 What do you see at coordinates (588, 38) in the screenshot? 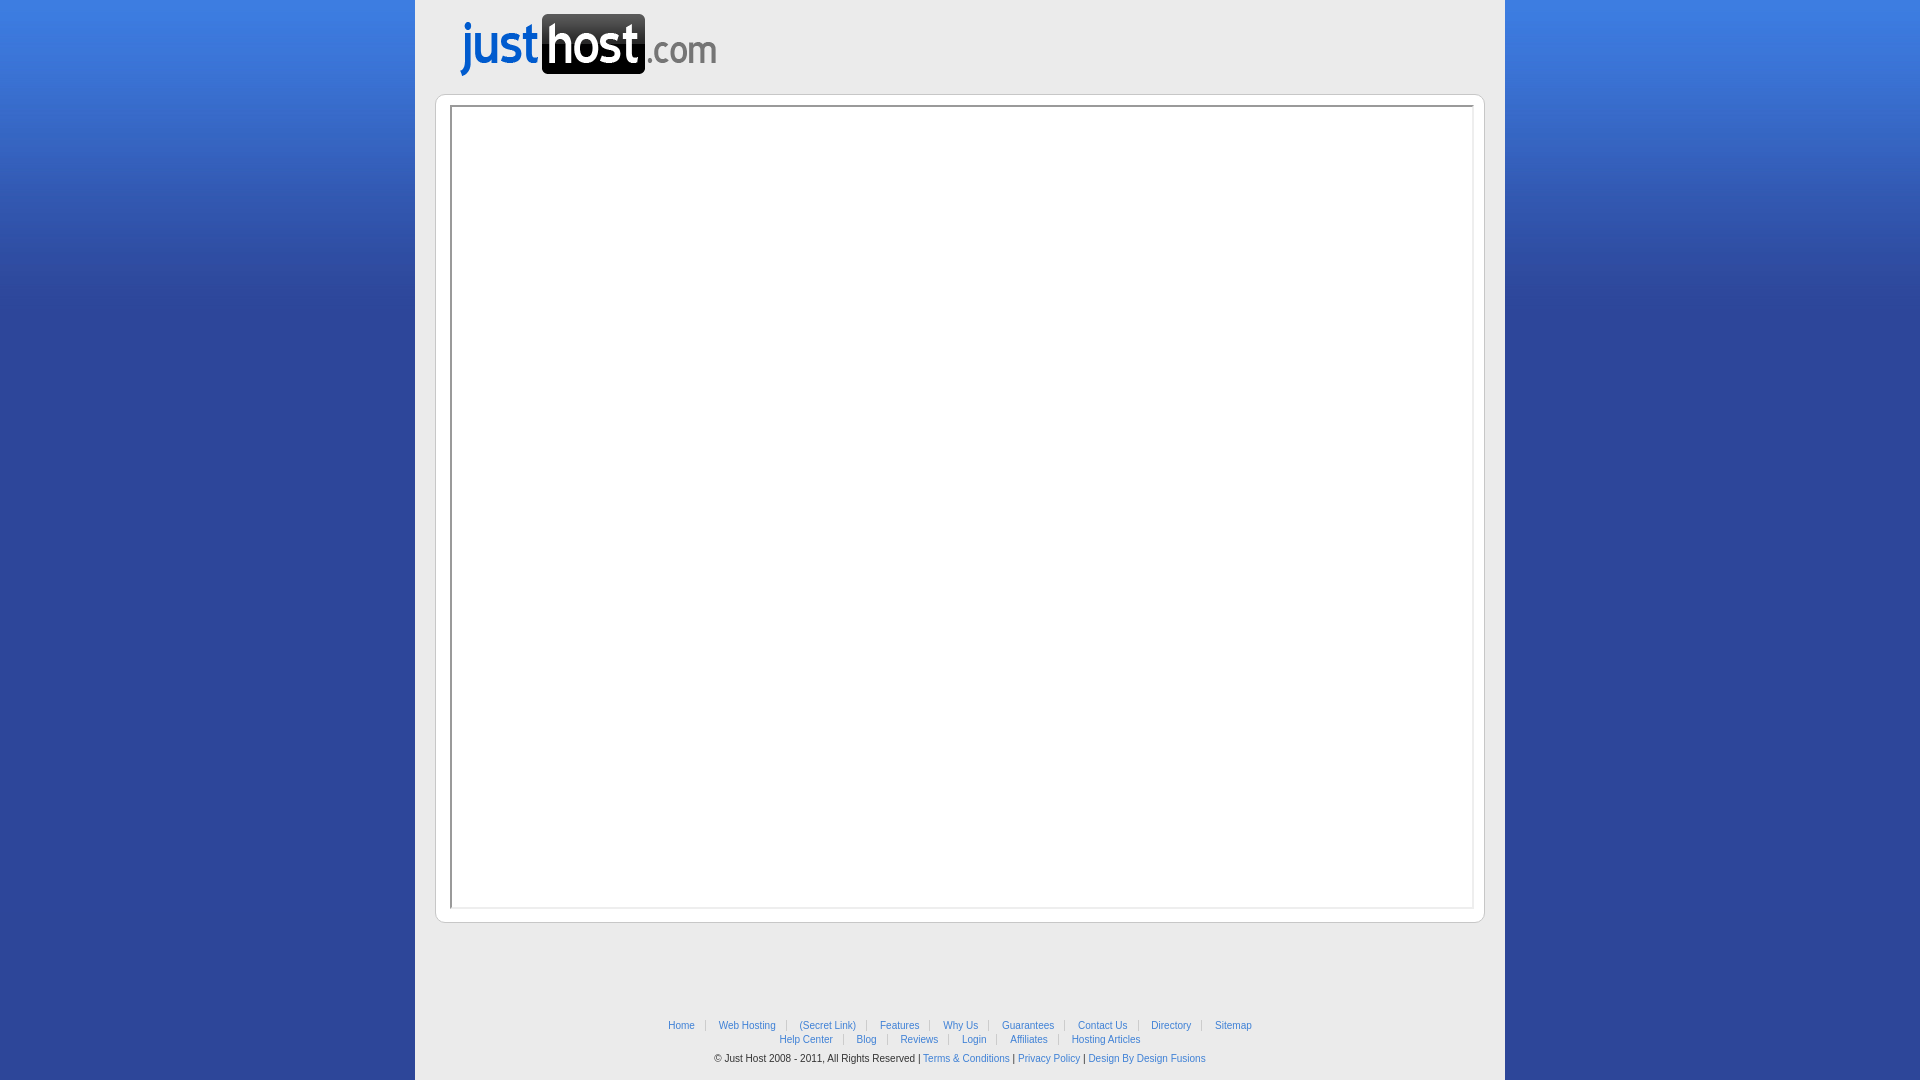
I see `Web Hosting from Just Host` at bounding box center [588, 38].